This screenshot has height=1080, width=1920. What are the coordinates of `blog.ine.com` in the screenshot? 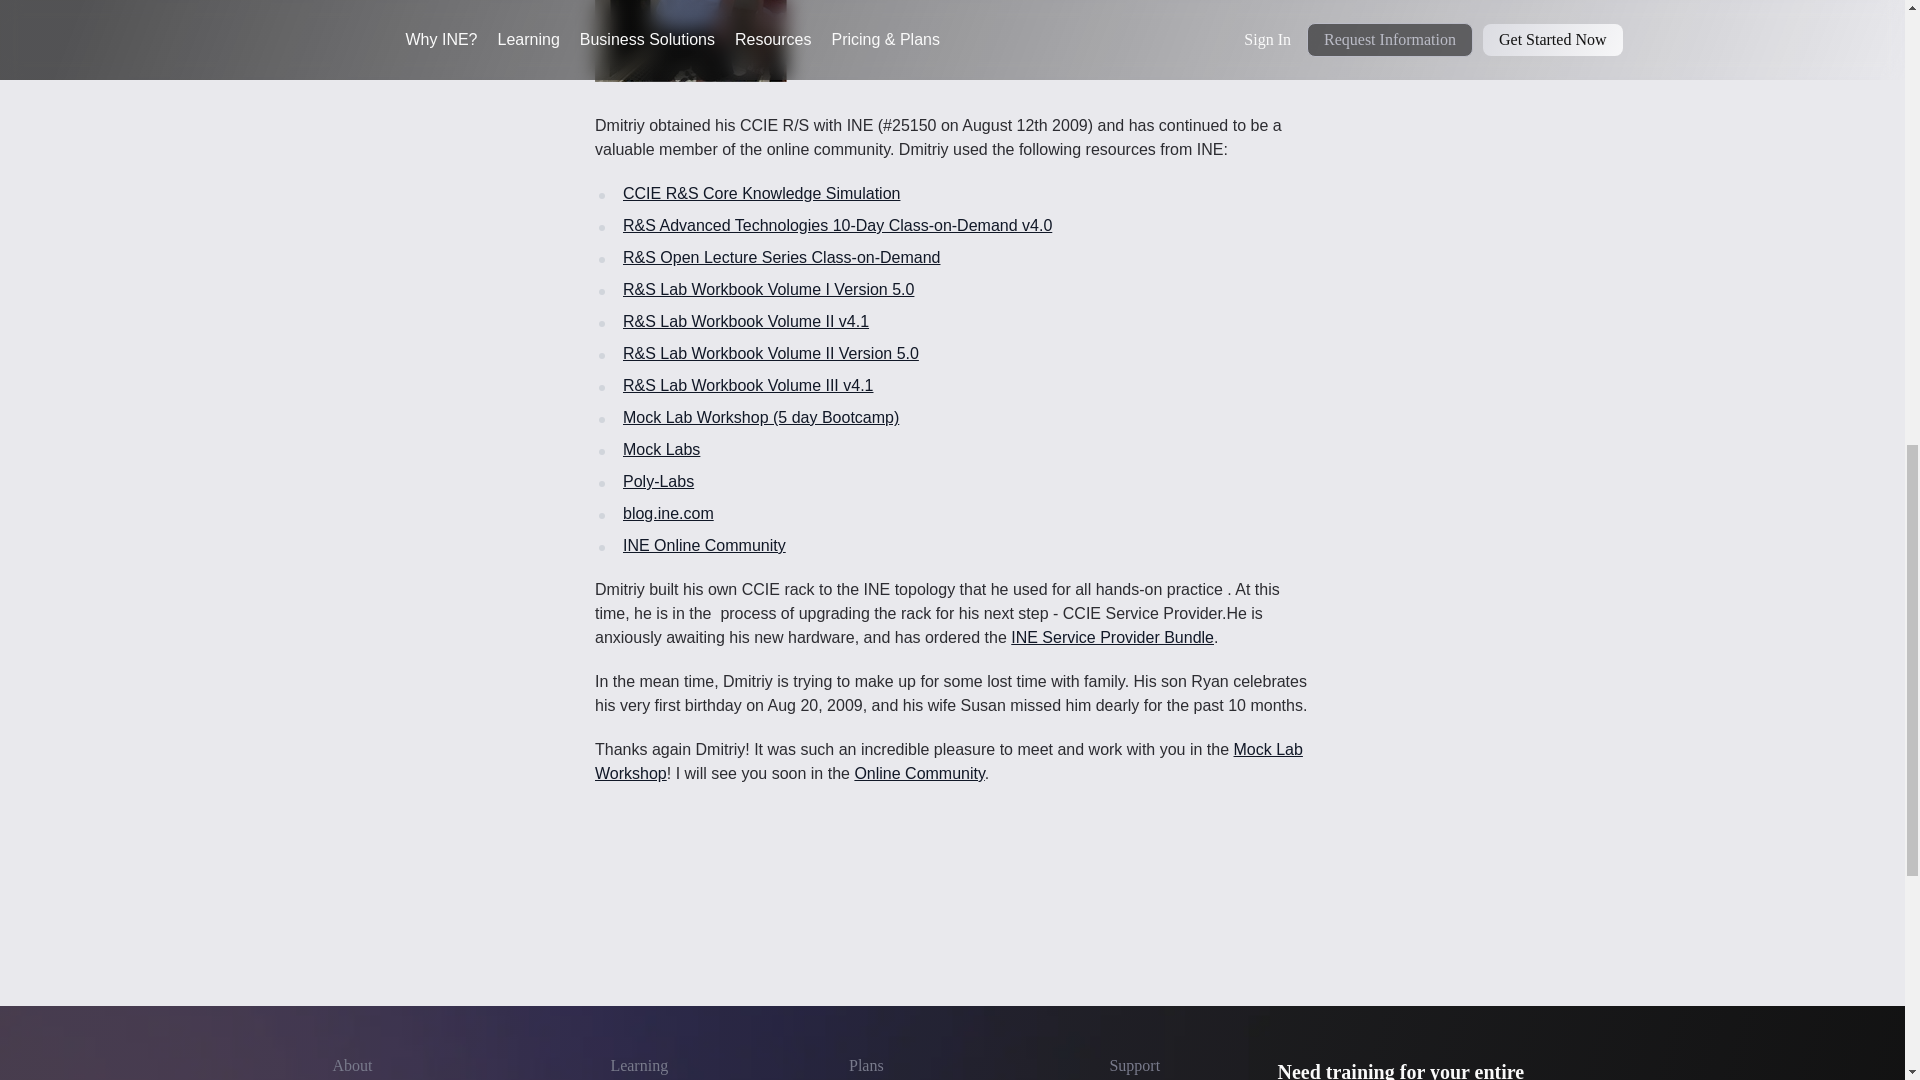 It's located at (668, 513).